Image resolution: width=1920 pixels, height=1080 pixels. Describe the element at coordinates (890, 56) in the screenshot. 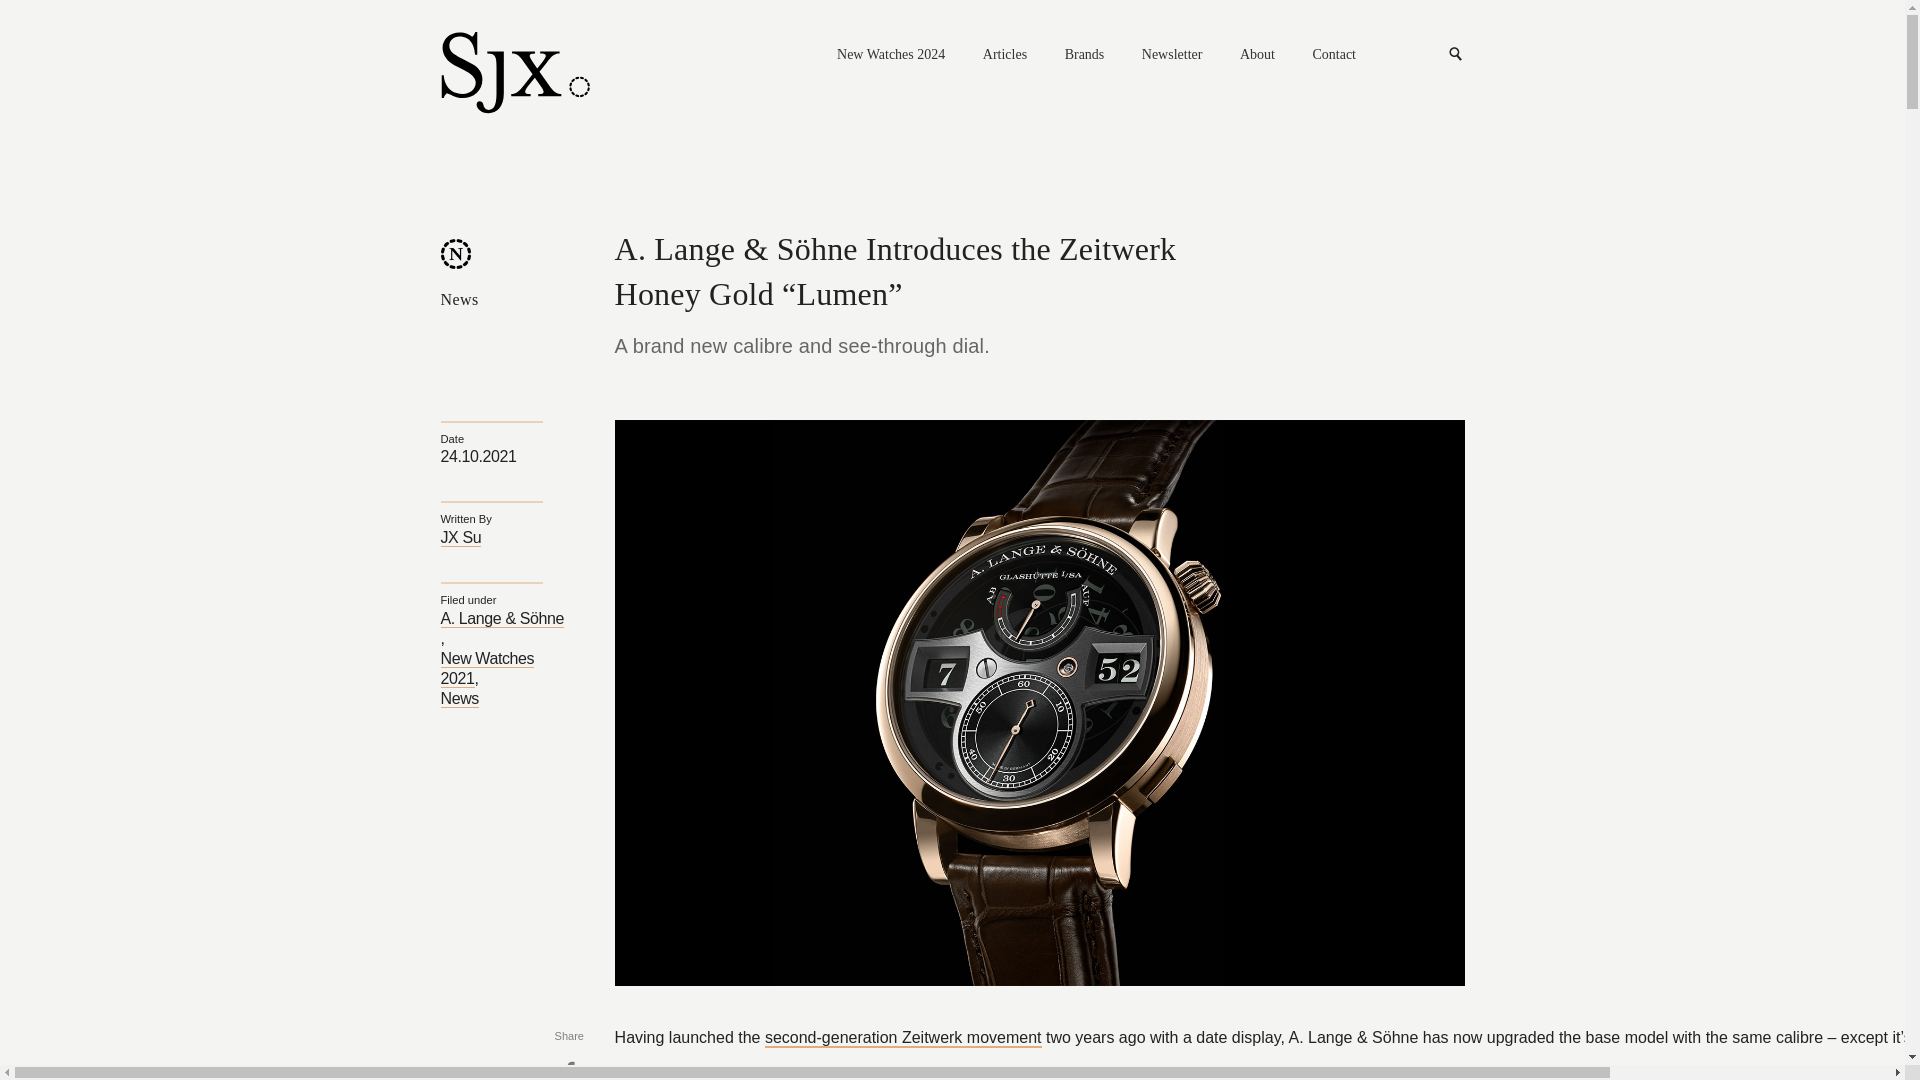

I see `New Watches 2024` at that location.